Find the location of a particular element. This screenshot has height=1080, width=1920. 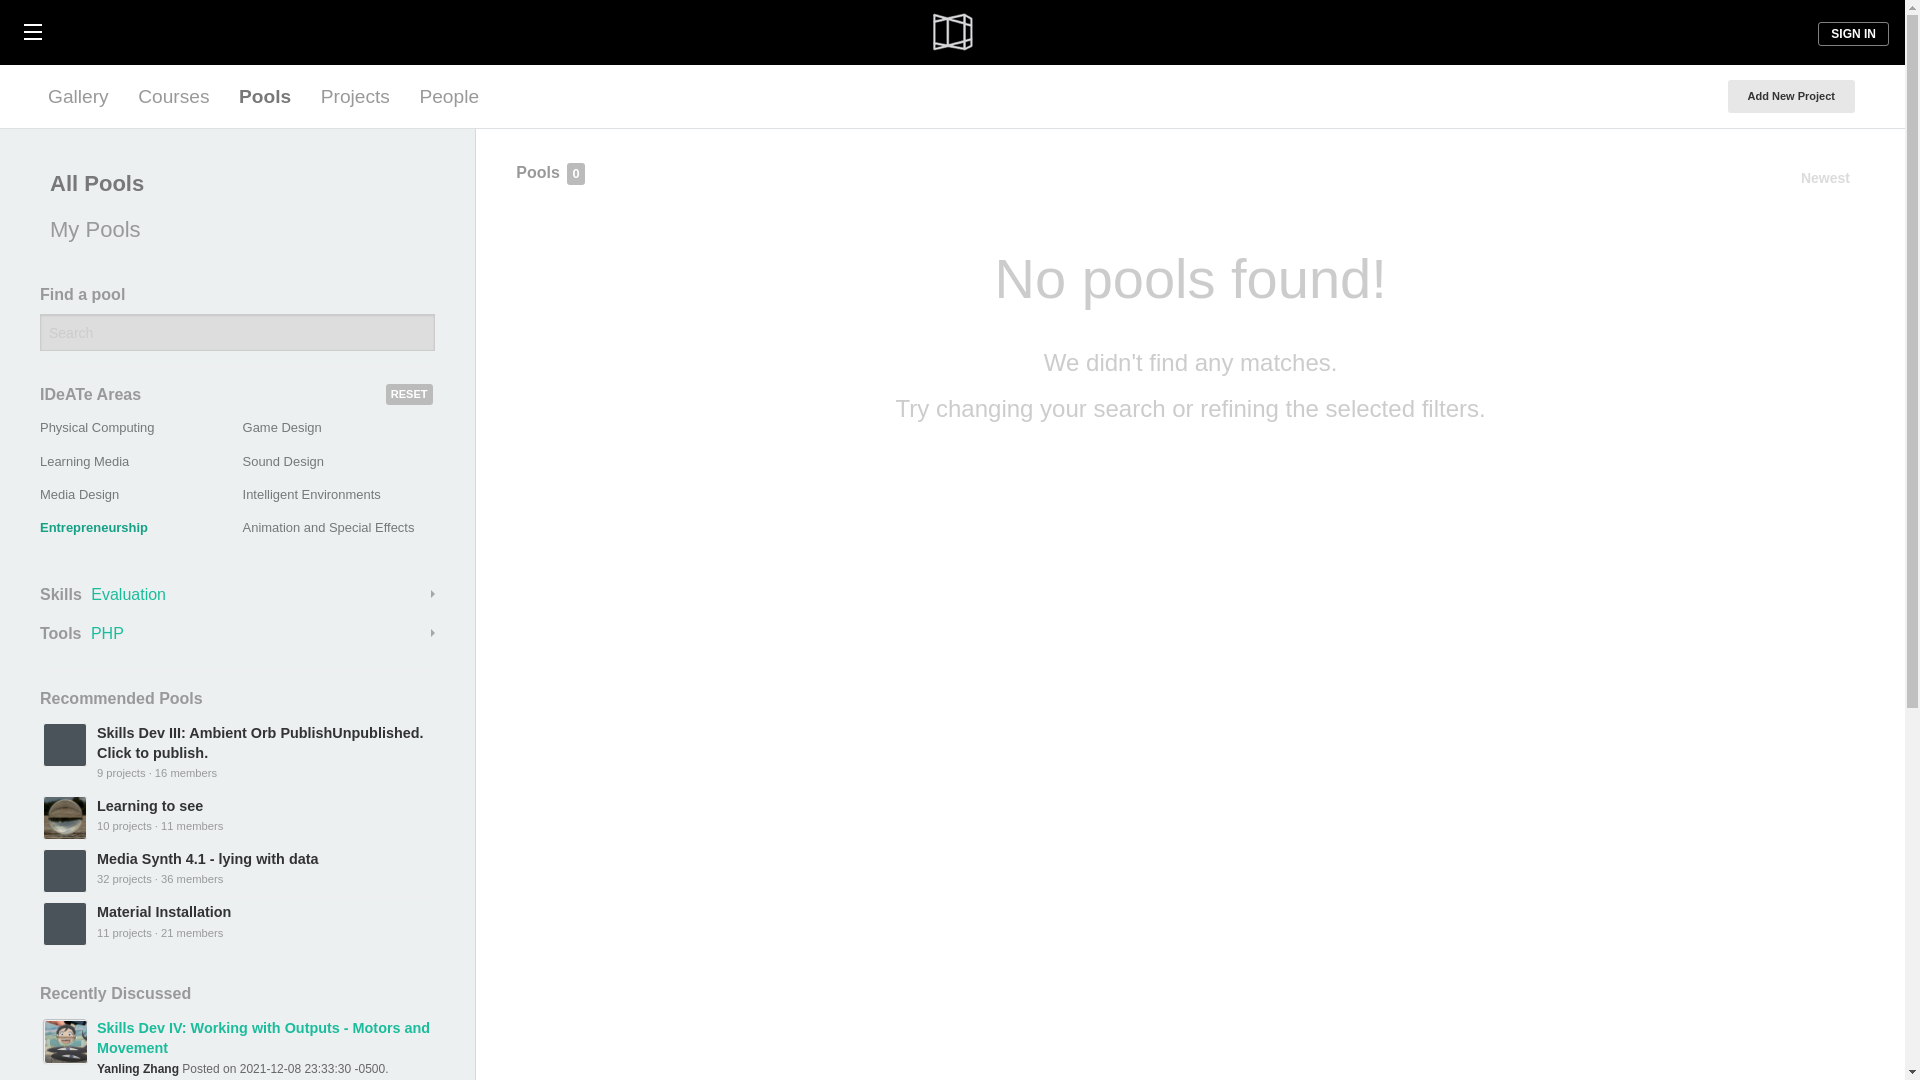

Animation and Special Effects is located at coordinates (328, 526).